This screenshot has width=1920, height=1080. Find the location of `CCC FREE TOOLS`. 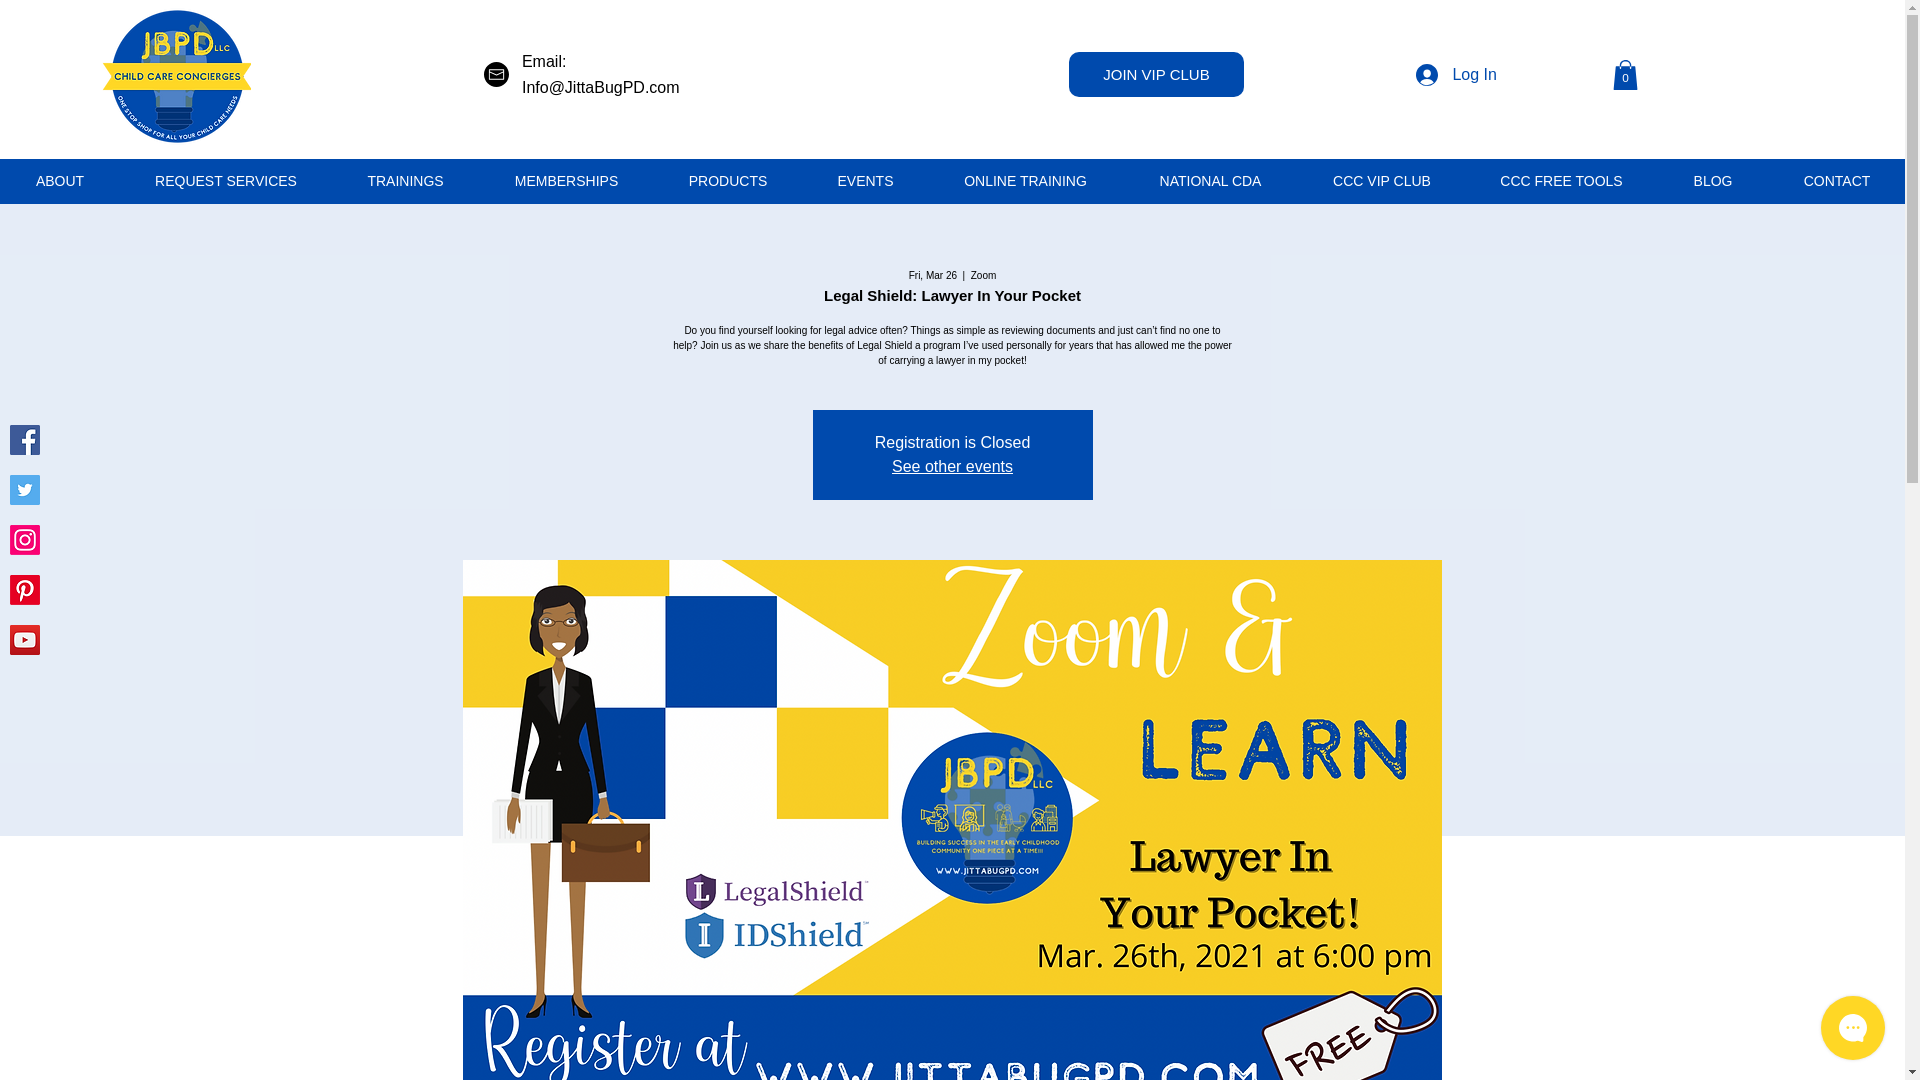

CCC FREE TOOLS is located at coordinates (1560, 181).